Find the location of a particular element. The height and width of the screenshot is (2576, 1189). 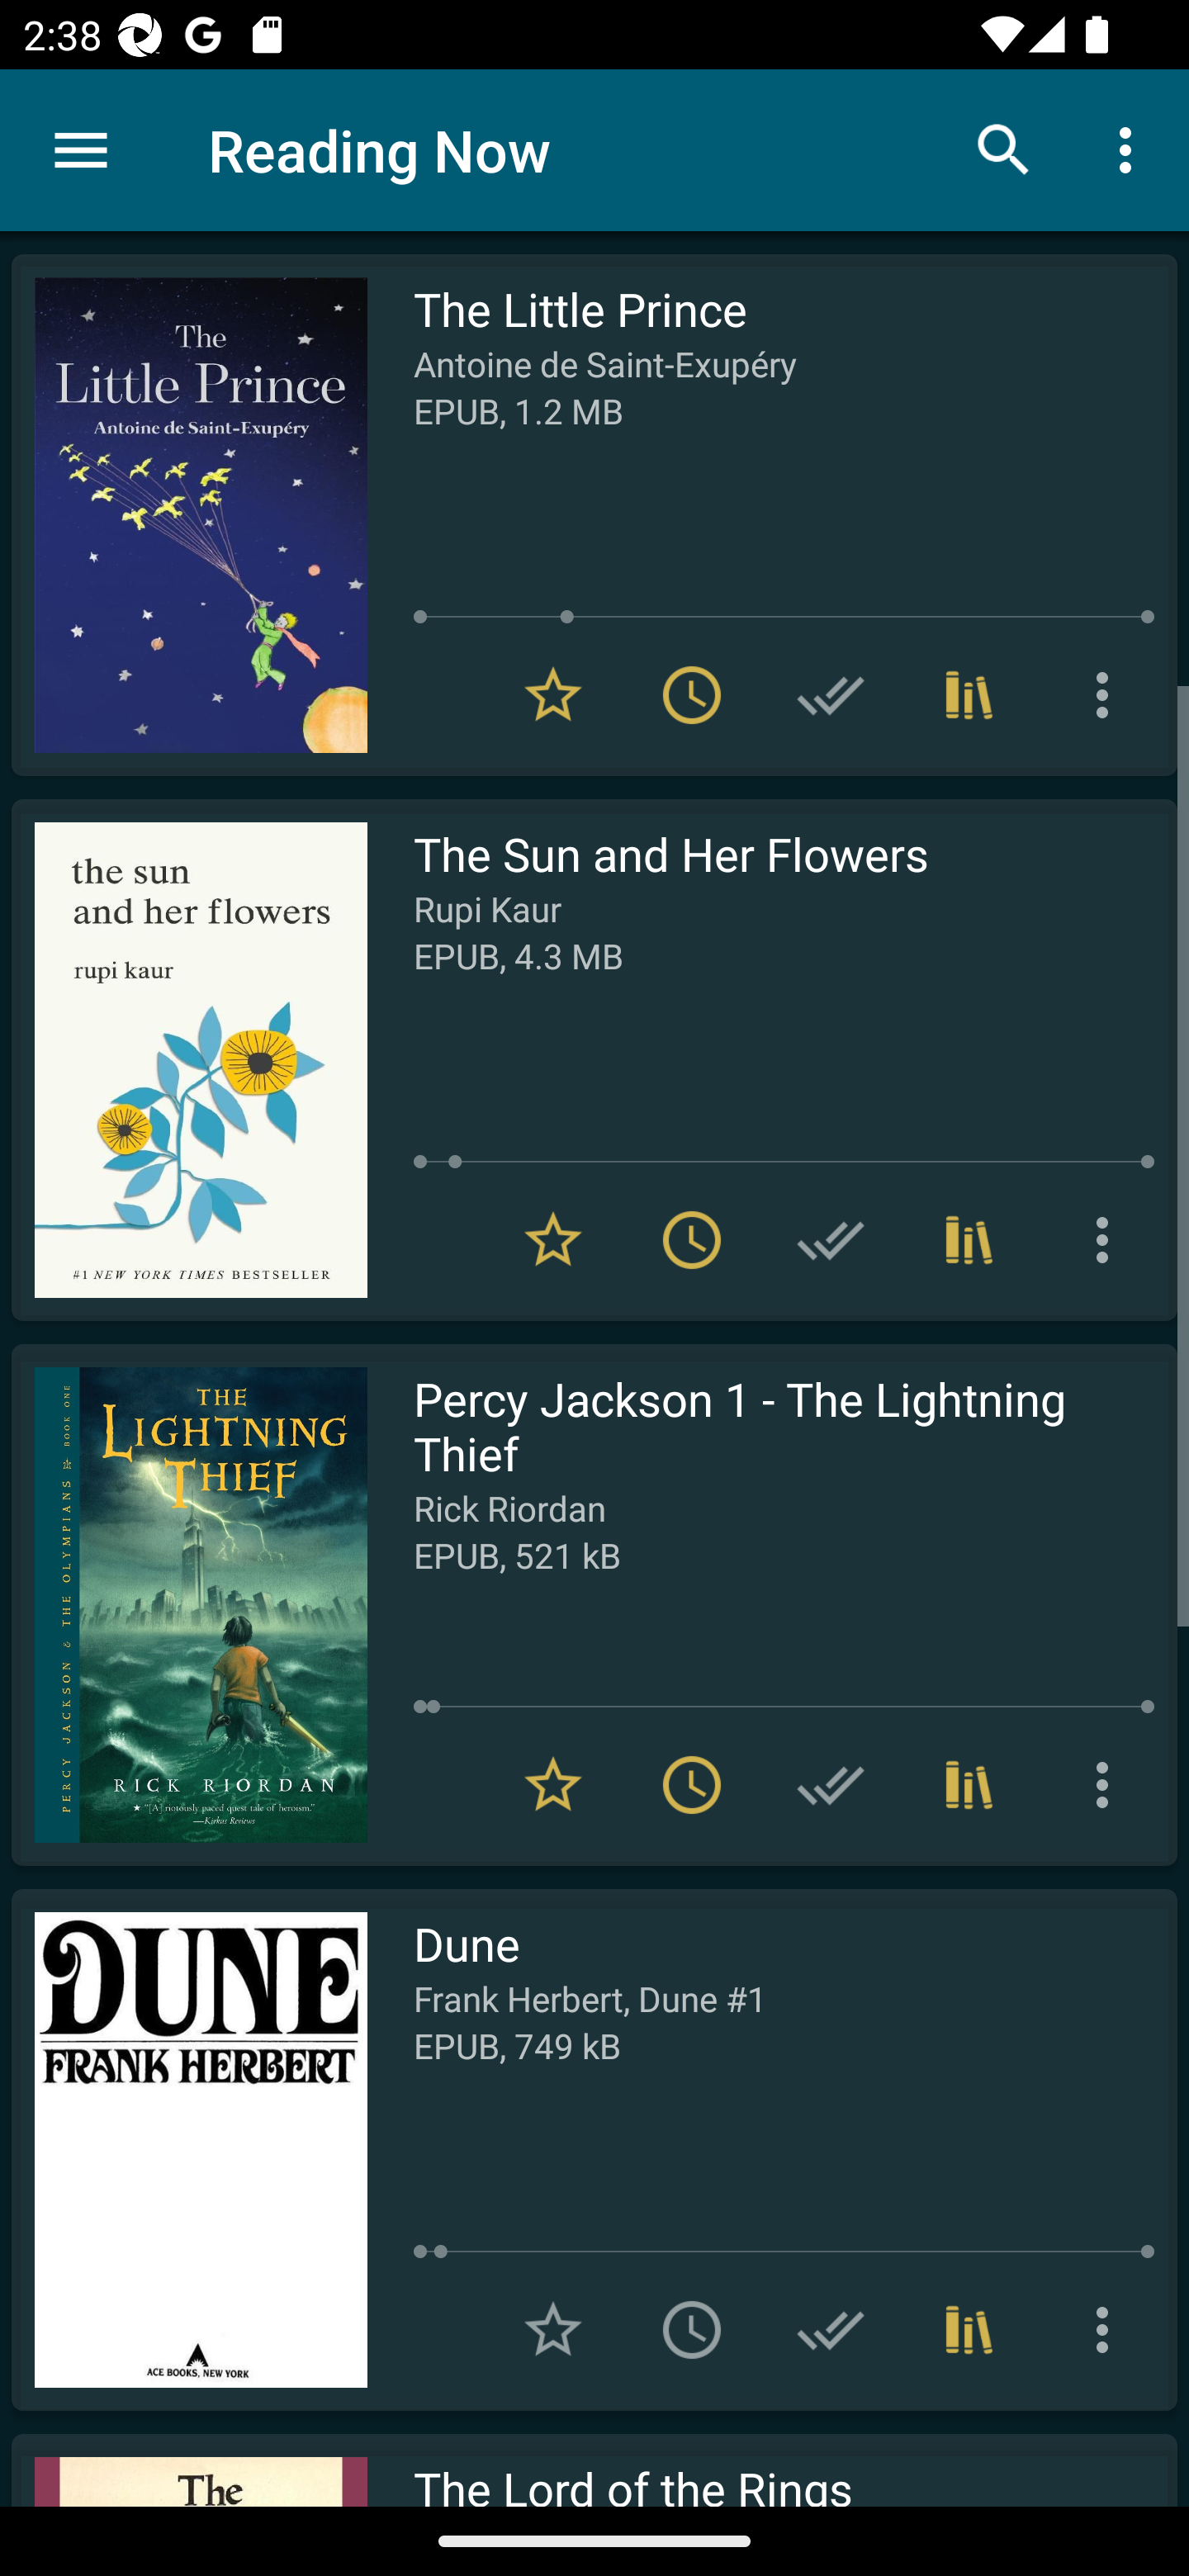

More options is located at coordinates (1108, 1785).